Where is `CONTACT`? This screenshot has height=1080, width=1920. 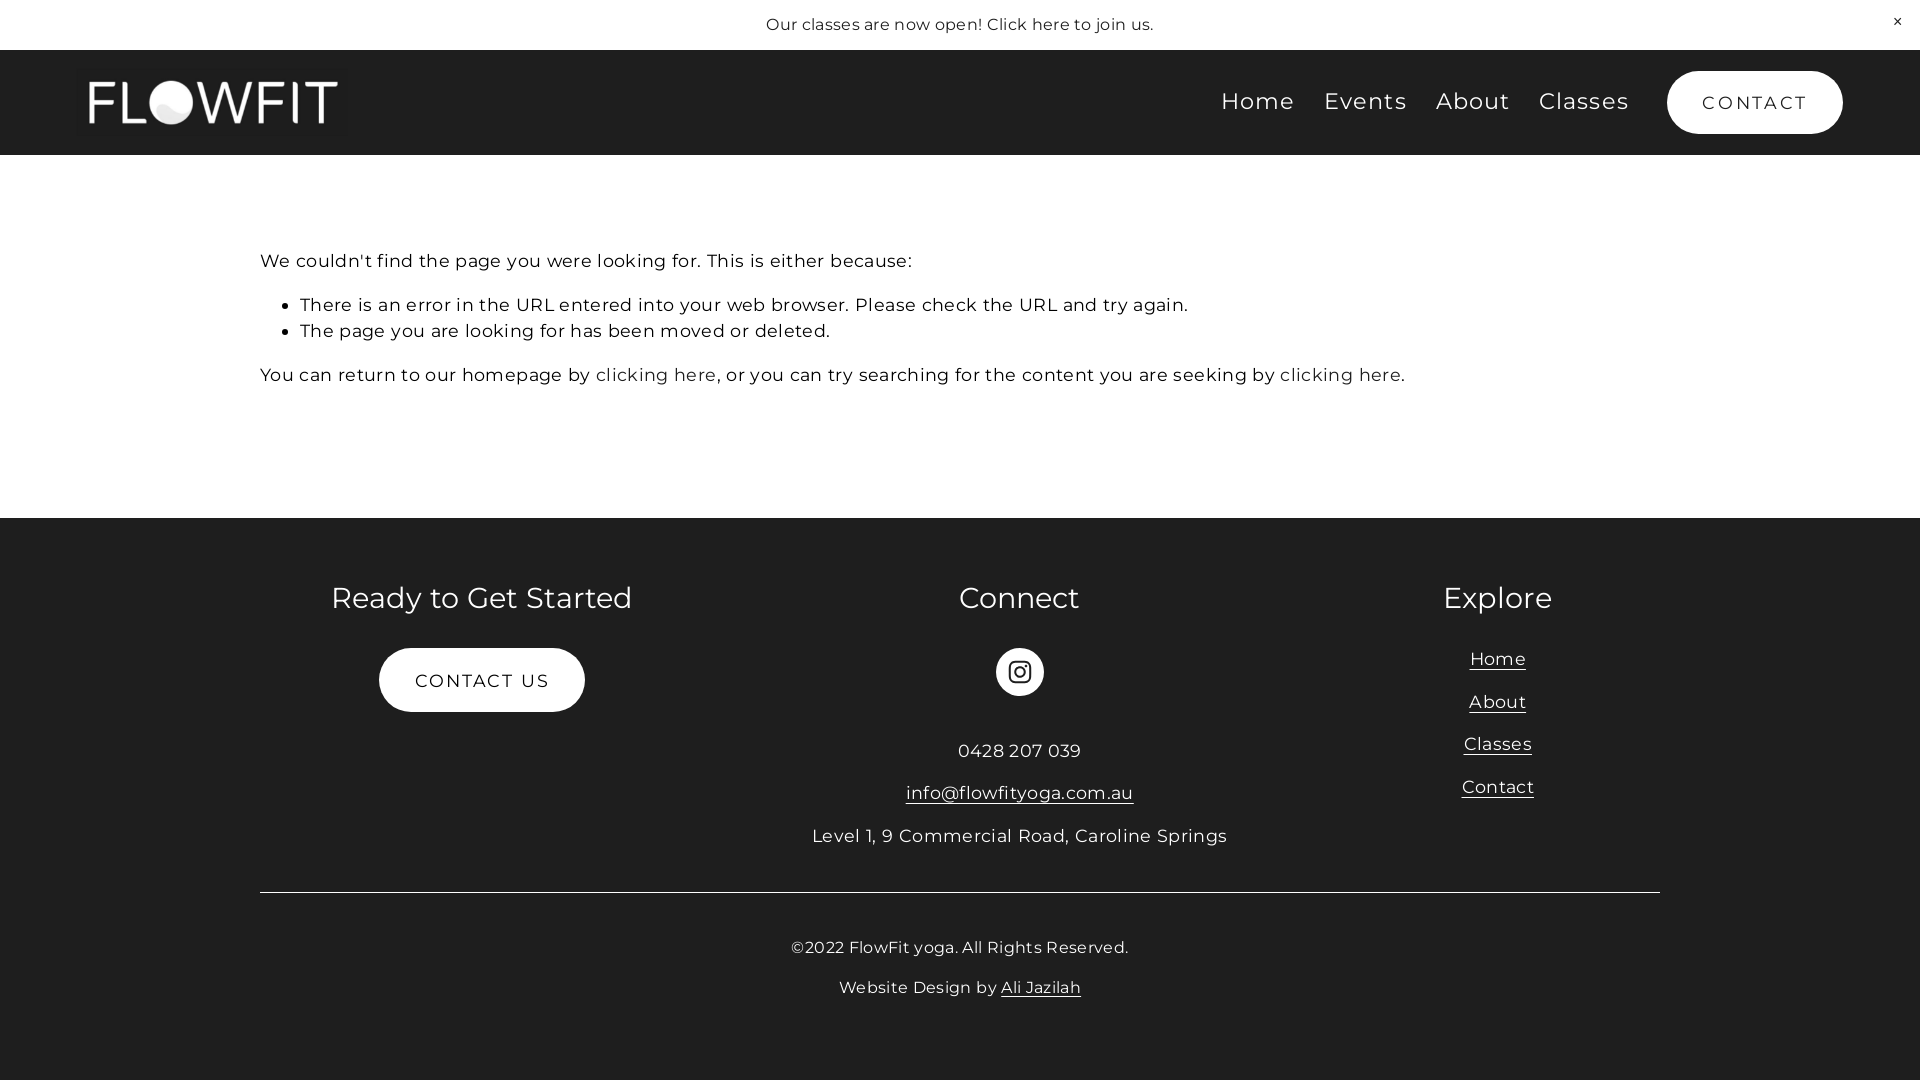 CONTACT is located at coordinates (1755, 102).